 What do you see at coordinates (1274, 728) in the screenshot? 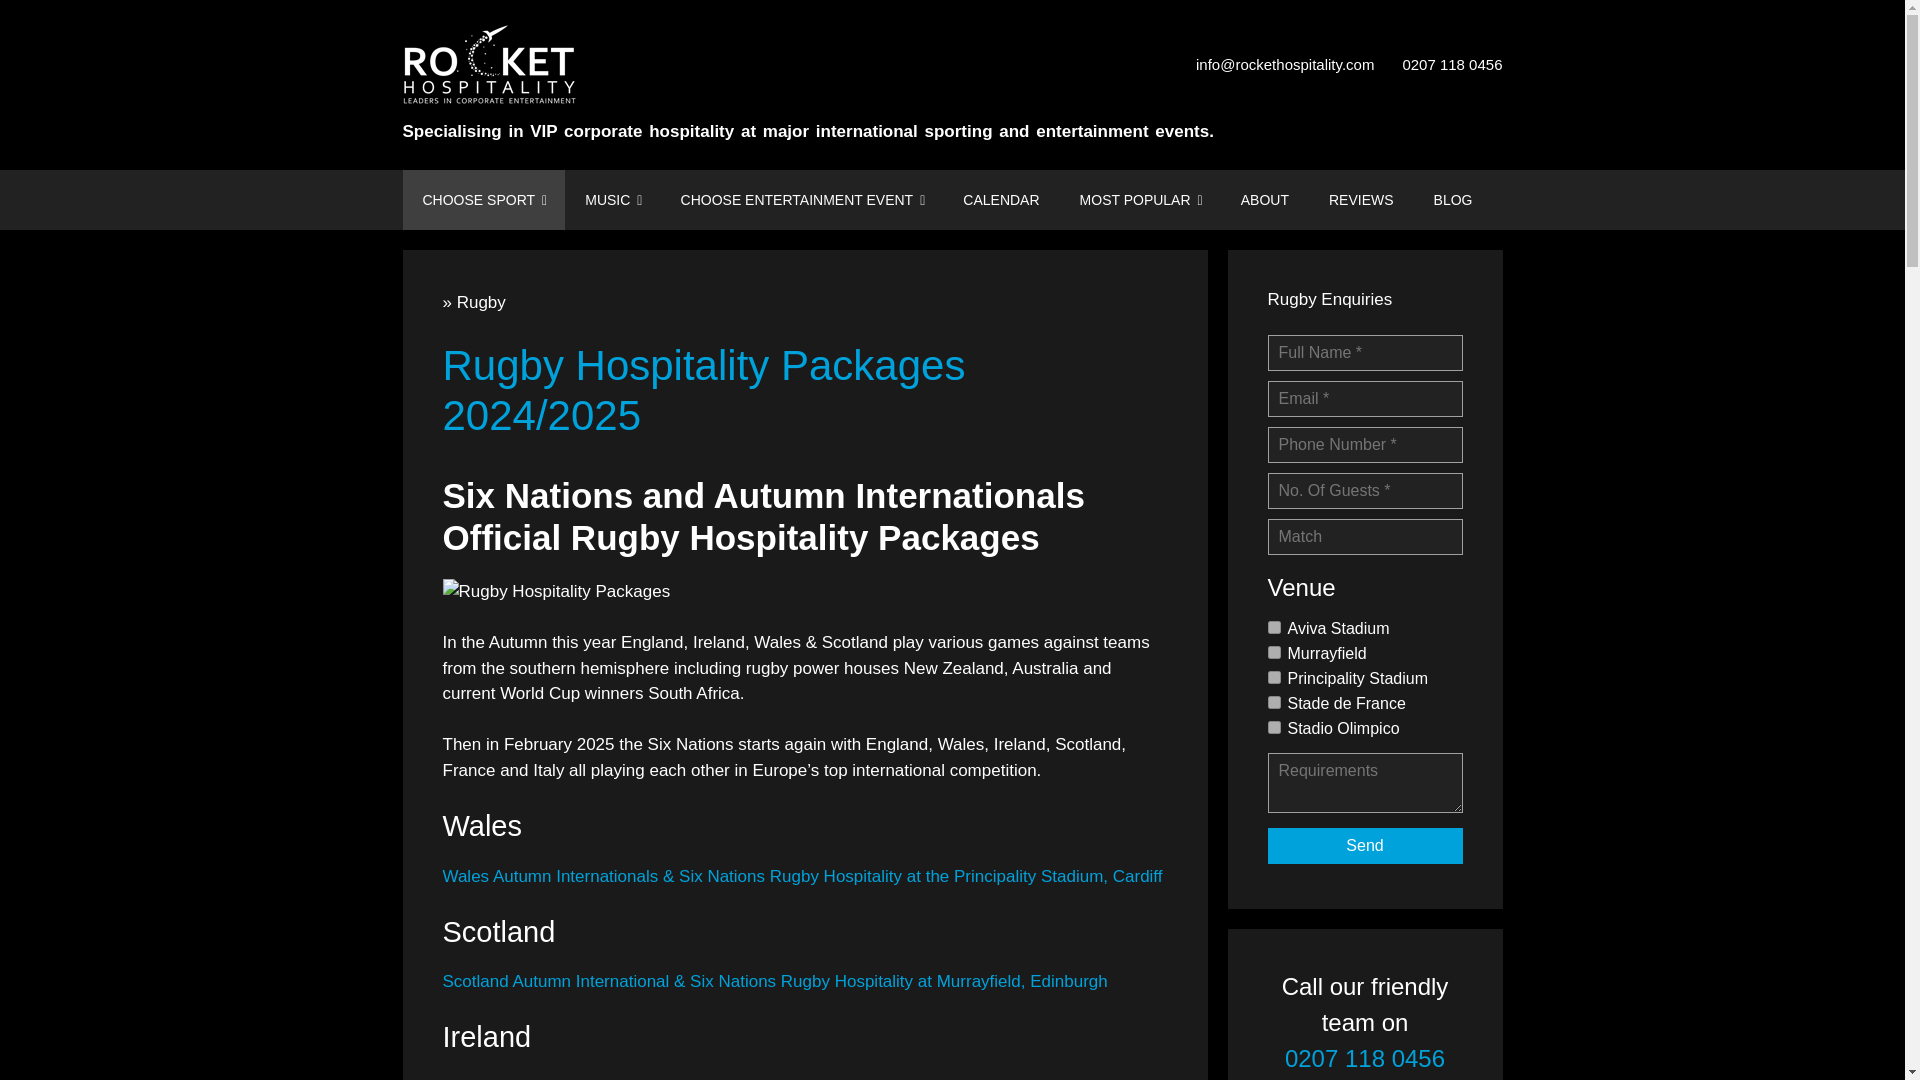
I see `stadioolimpico` at bounding box center [1274, 728].